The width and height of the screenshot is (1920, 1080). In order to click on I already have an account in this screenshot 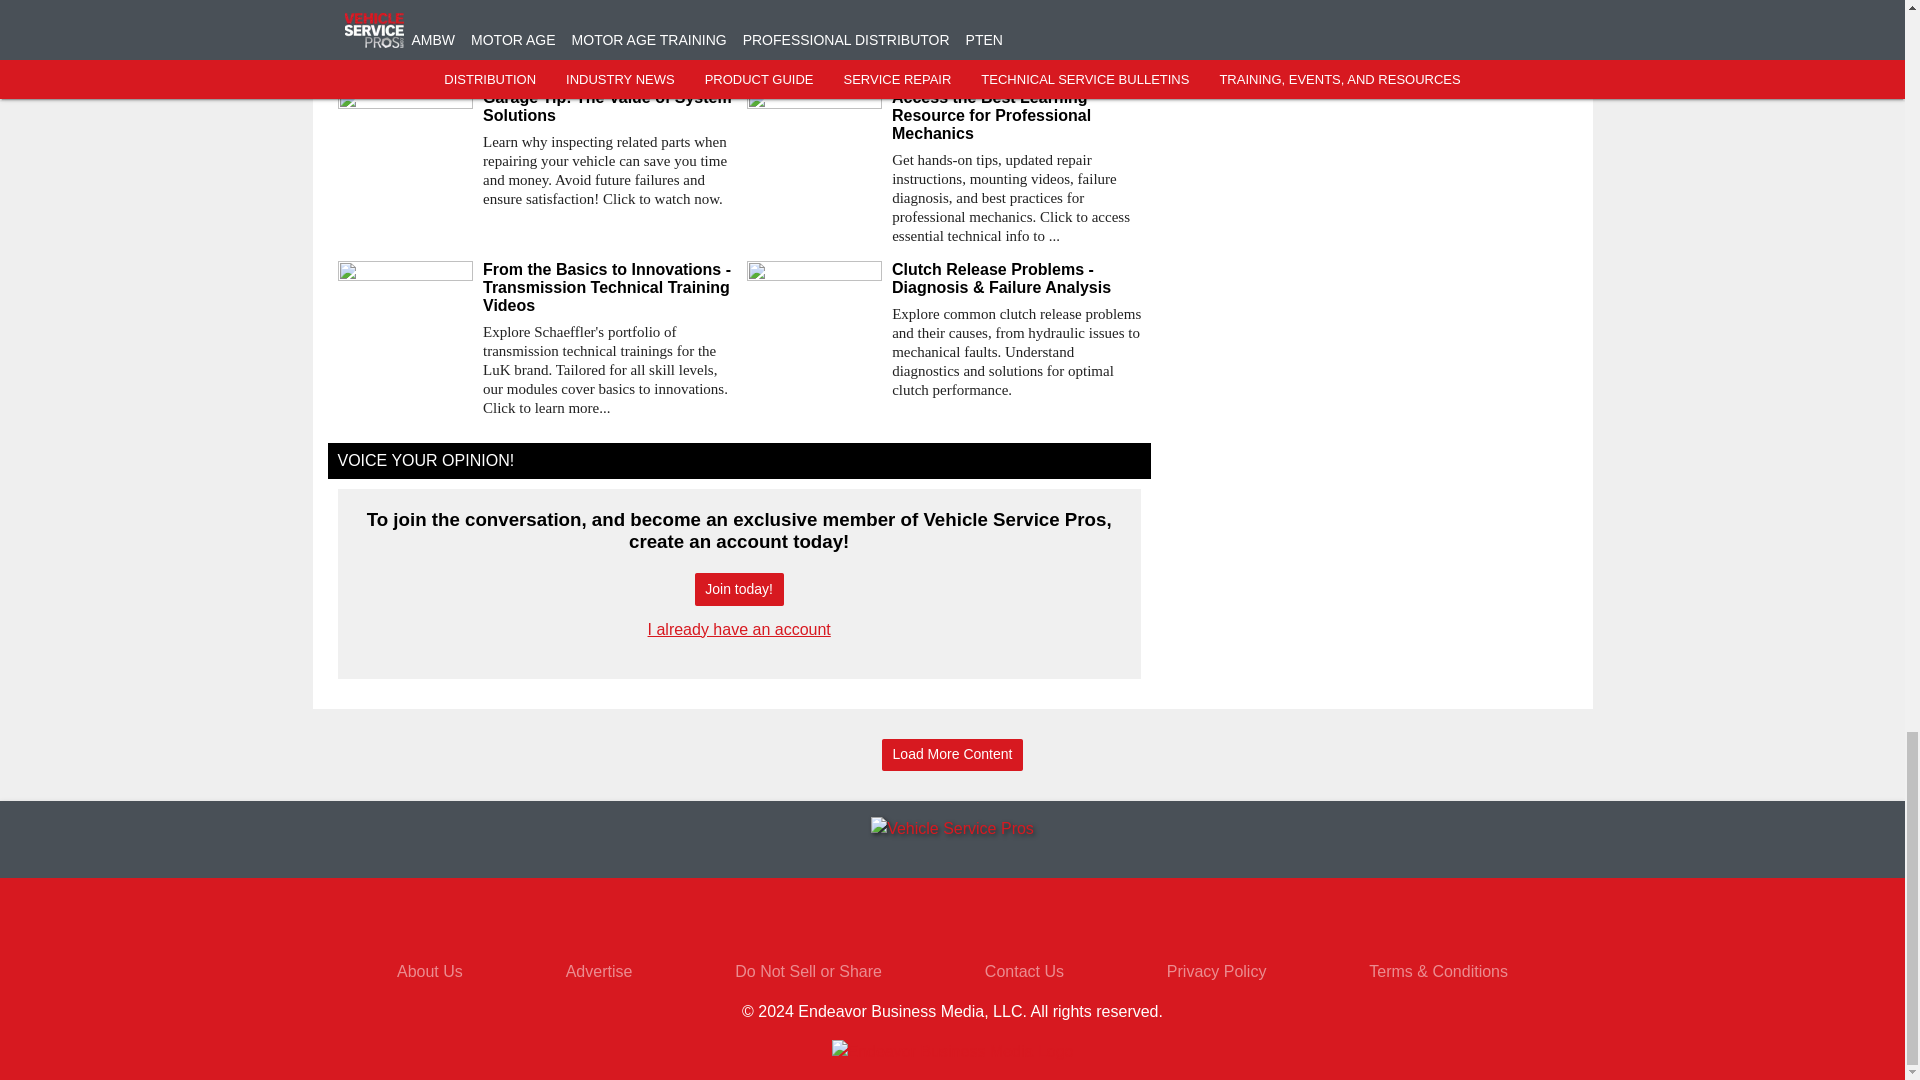, I will do `click(740, 630)`.